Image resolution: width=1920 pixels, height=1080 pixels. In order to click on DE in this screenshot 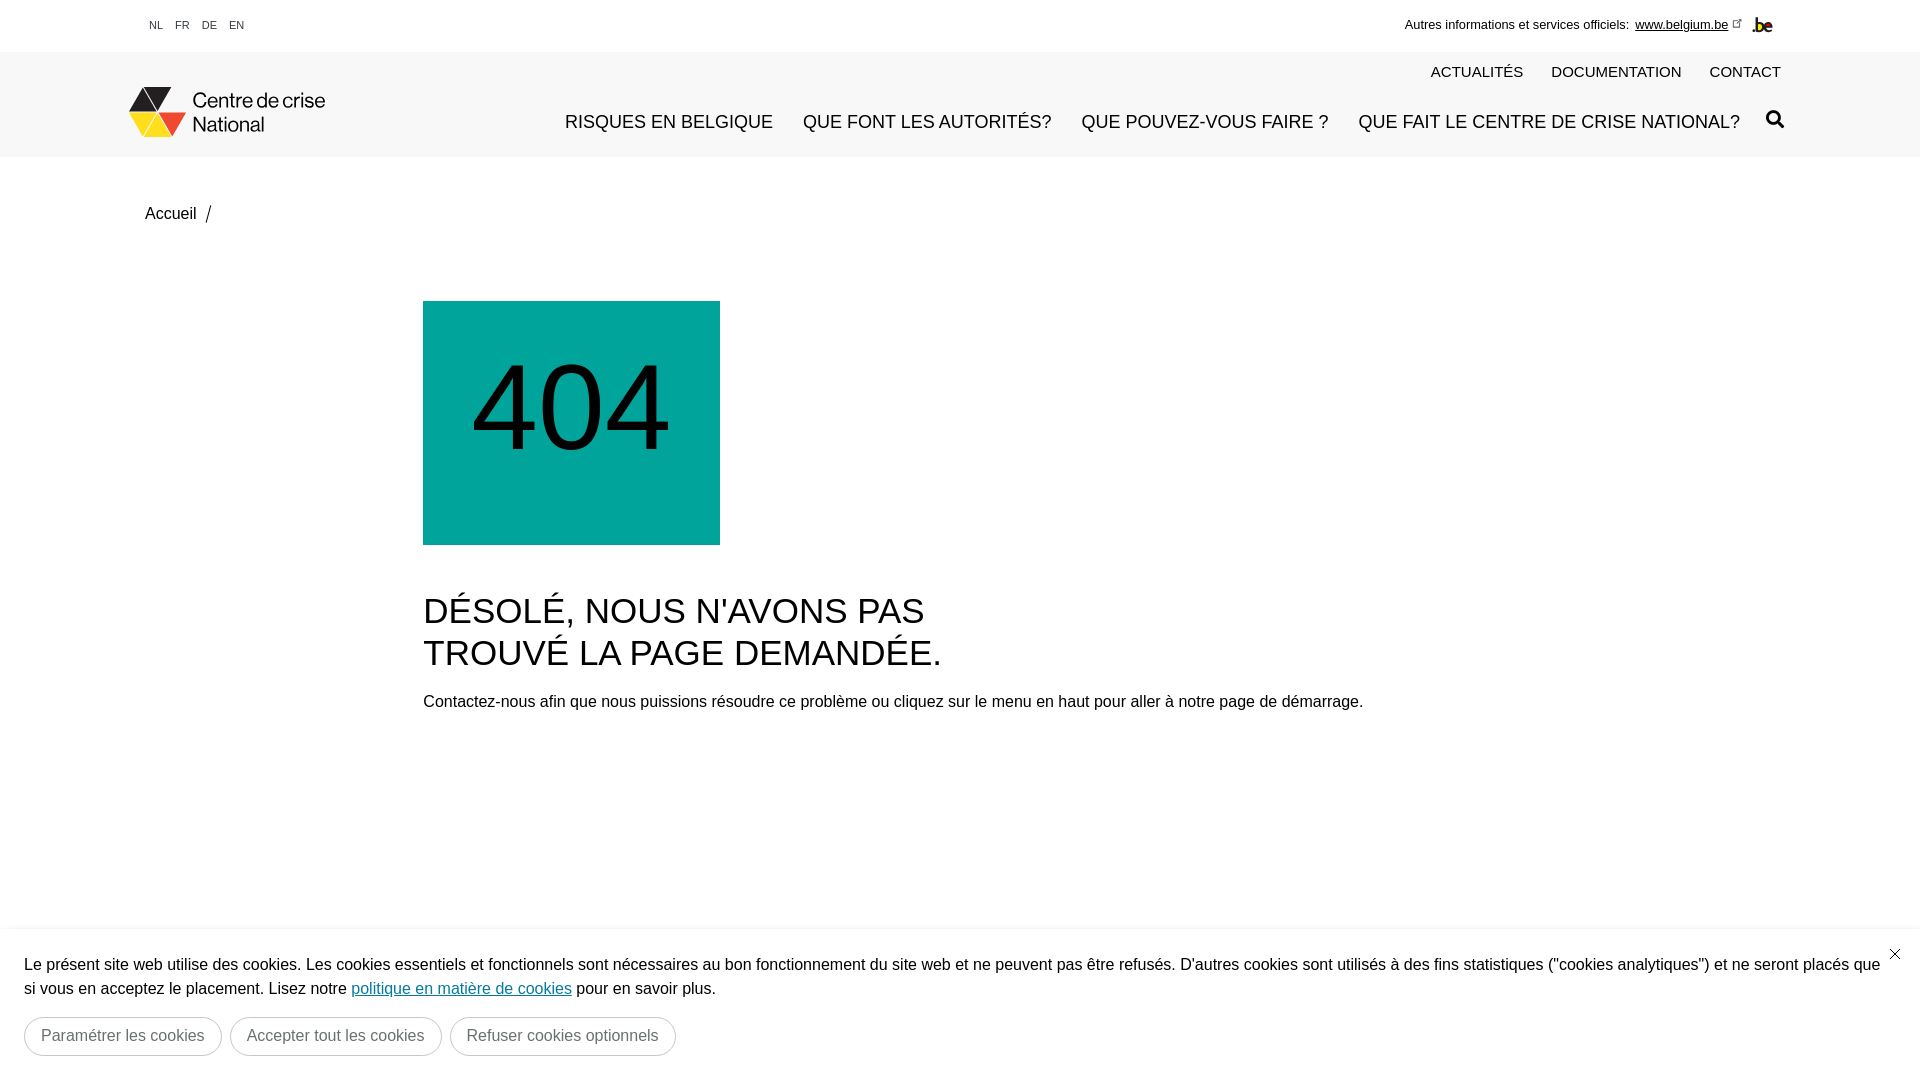, I will do `click(210, 26)`.